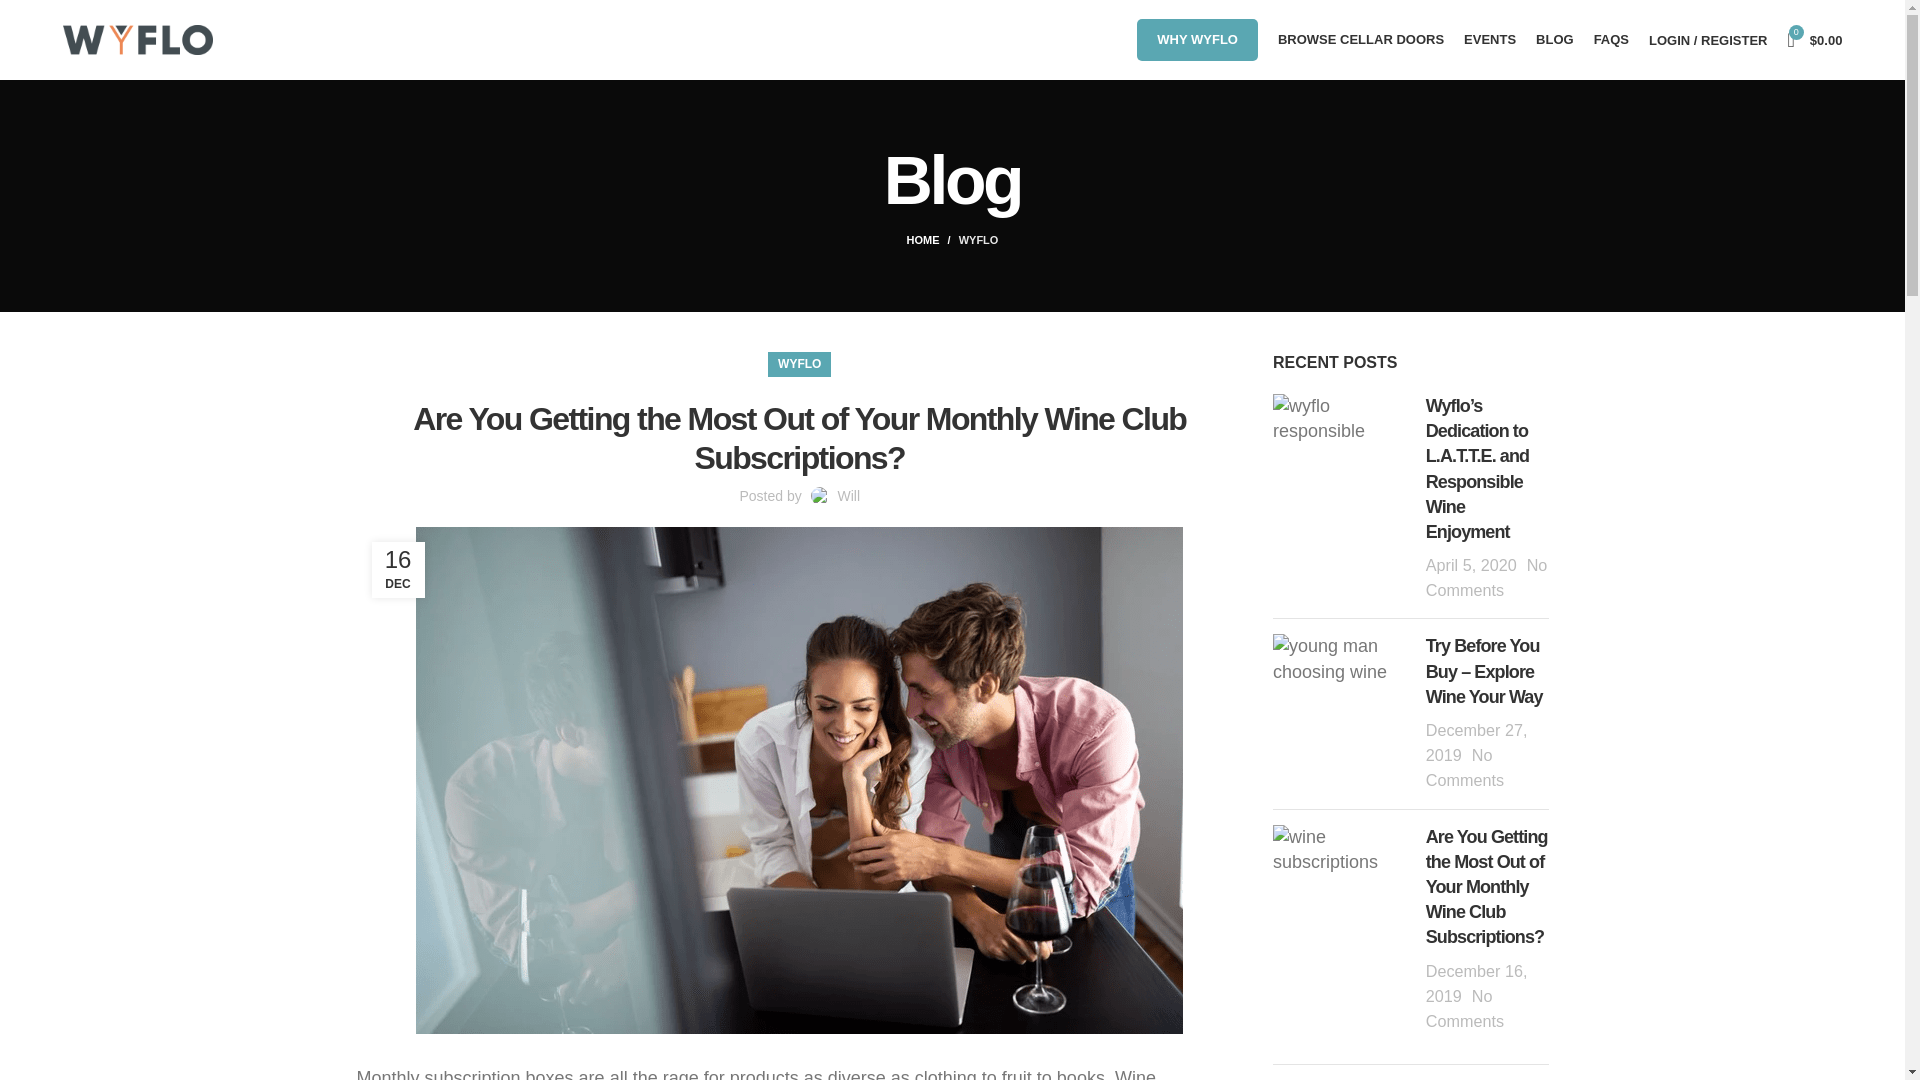 This screenshot has width=1920, height=1080. What do you see at coordinates (1196, 40) in the screenshot?
I see `WHY WYFLO` at bounding box center [1196, 40].